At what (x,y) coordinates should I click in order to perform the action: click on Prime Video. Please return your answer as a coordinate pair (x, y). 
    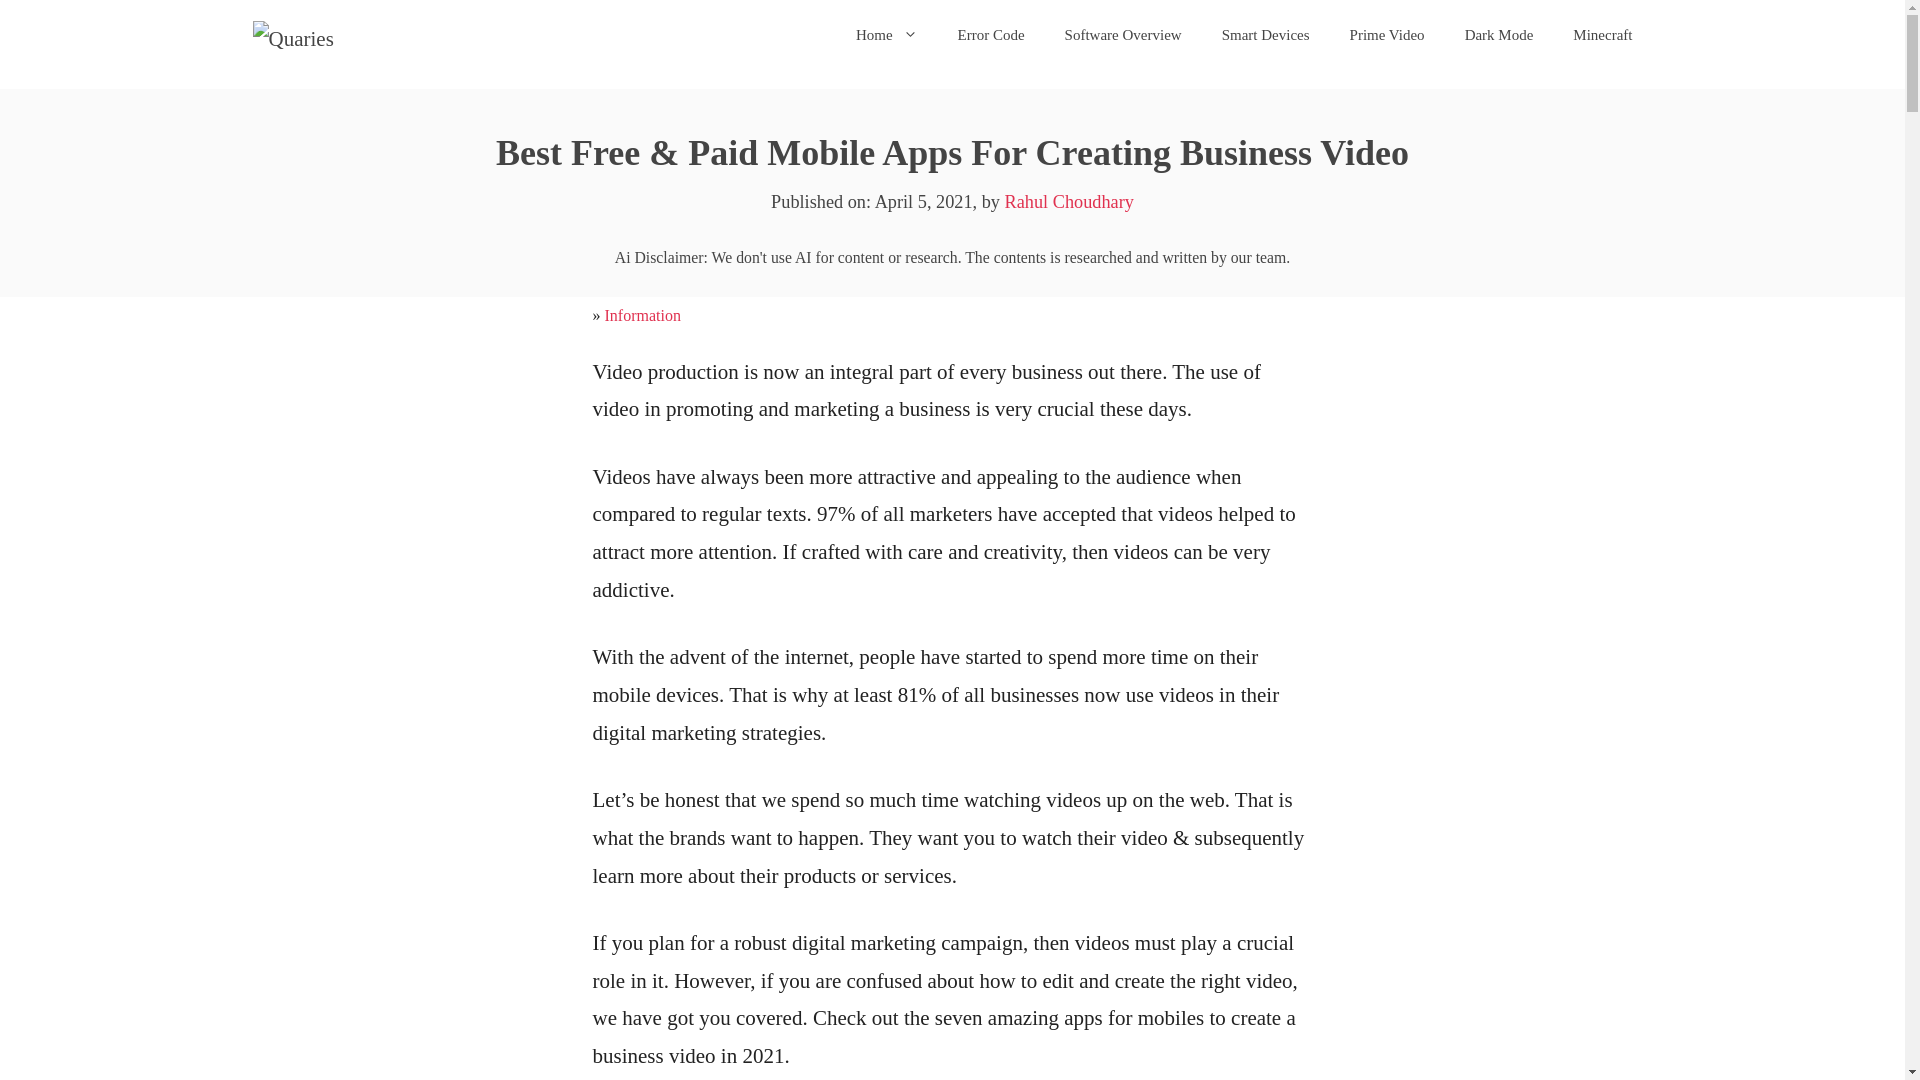
    Looking at the image, I should click on (1388, 34).